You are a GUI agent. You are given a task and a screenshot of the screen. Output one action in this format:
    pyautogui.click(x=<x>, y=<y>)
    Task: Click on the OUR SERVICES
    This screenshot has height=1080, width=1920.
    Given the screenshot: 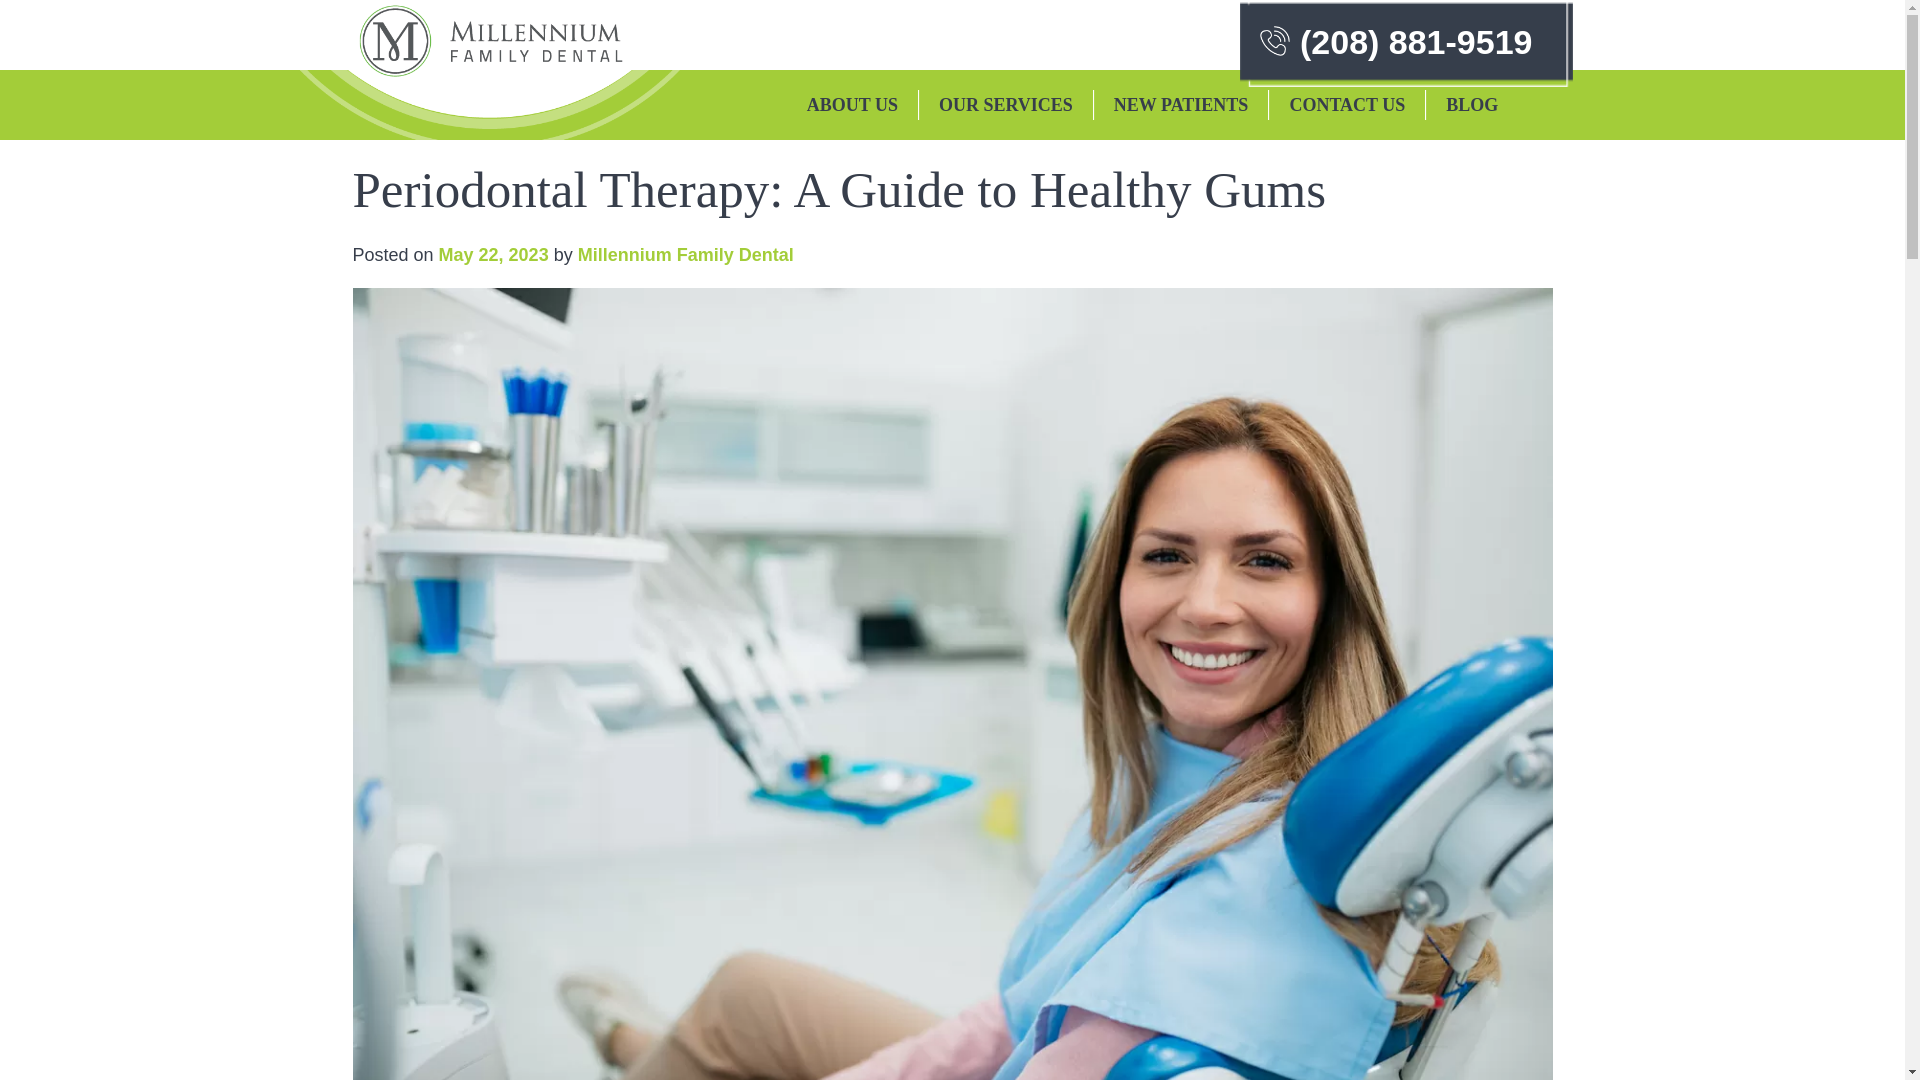 What is the action you would take?
    pyautogui.click(x=1006, y=104)
    